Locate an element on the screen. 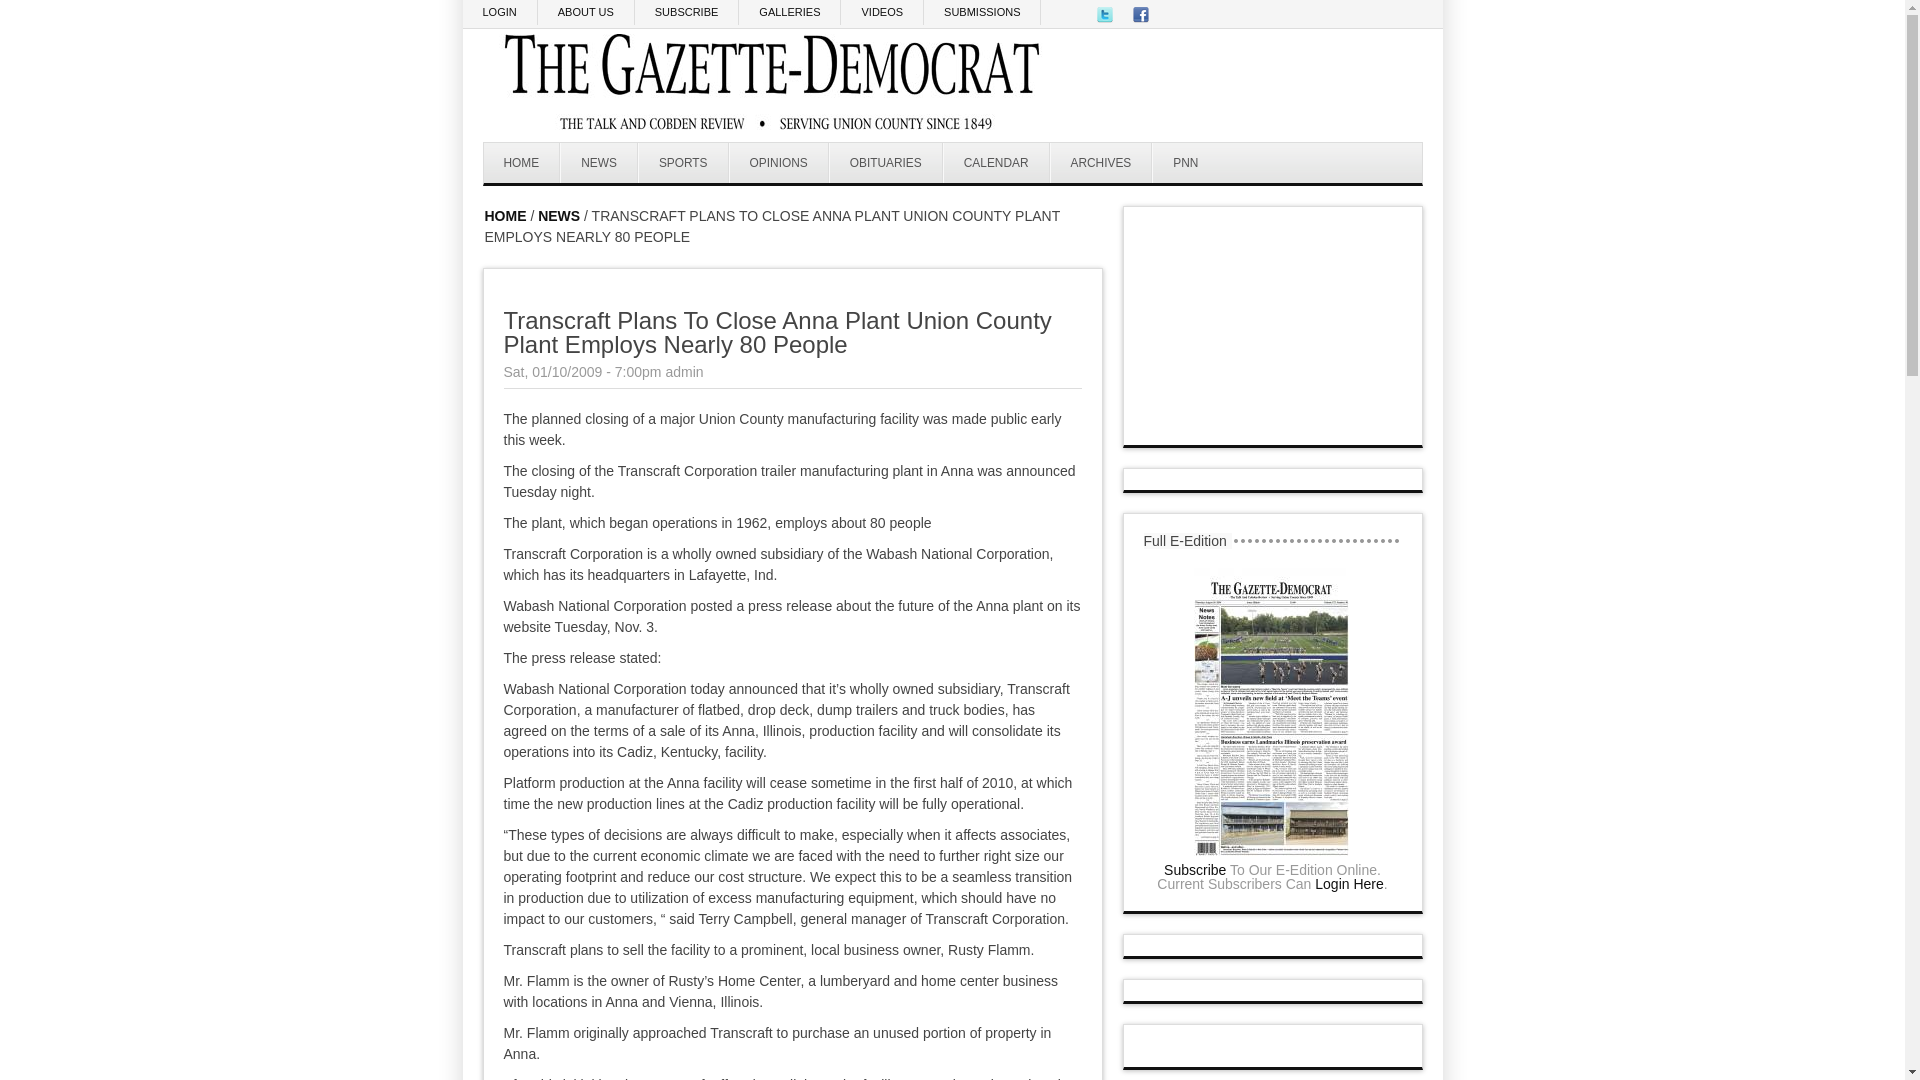  SPORTS is located at coordinates (683, 162).